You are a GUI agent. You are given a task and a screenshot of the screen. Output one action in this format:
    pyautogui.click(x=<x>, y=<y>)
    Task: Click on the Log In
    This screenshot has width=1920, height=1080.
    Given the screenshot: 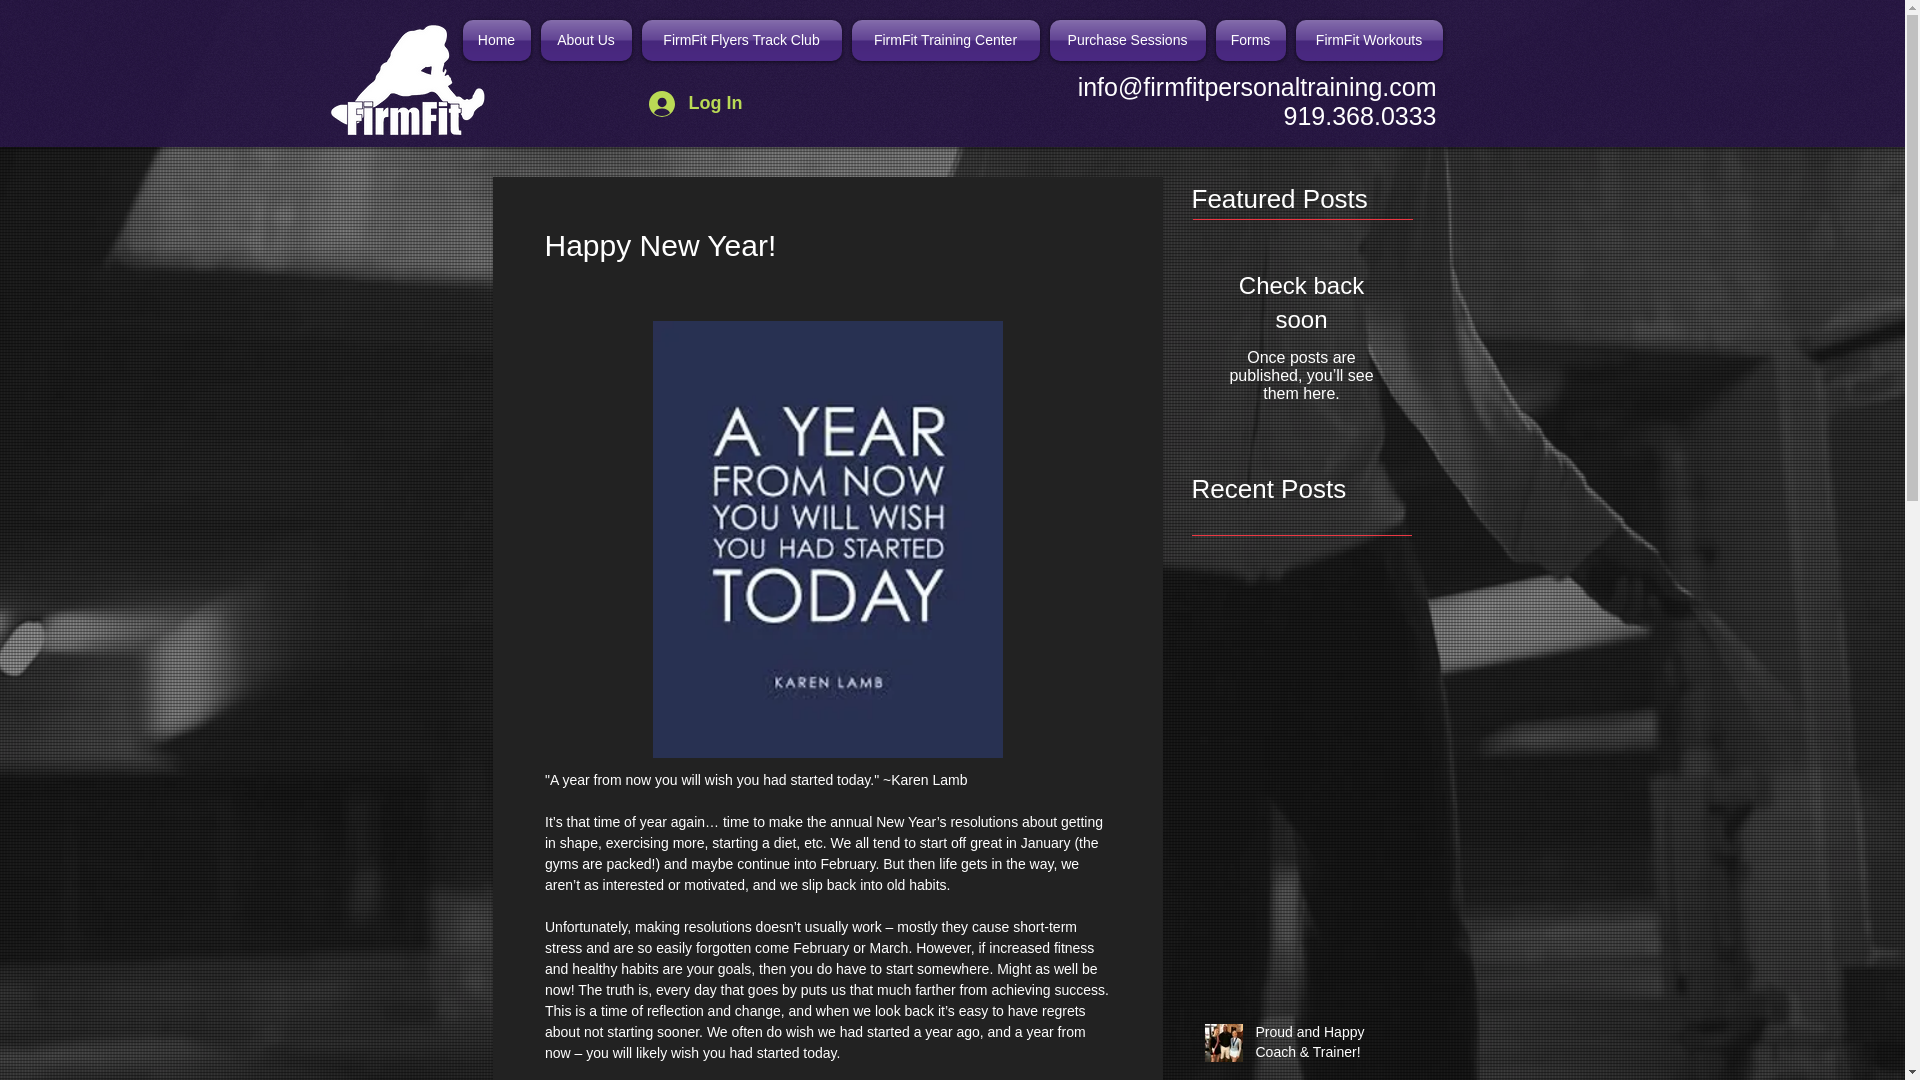 What is the action you would take?
    pyautogui.click(x=696, y=104)
    